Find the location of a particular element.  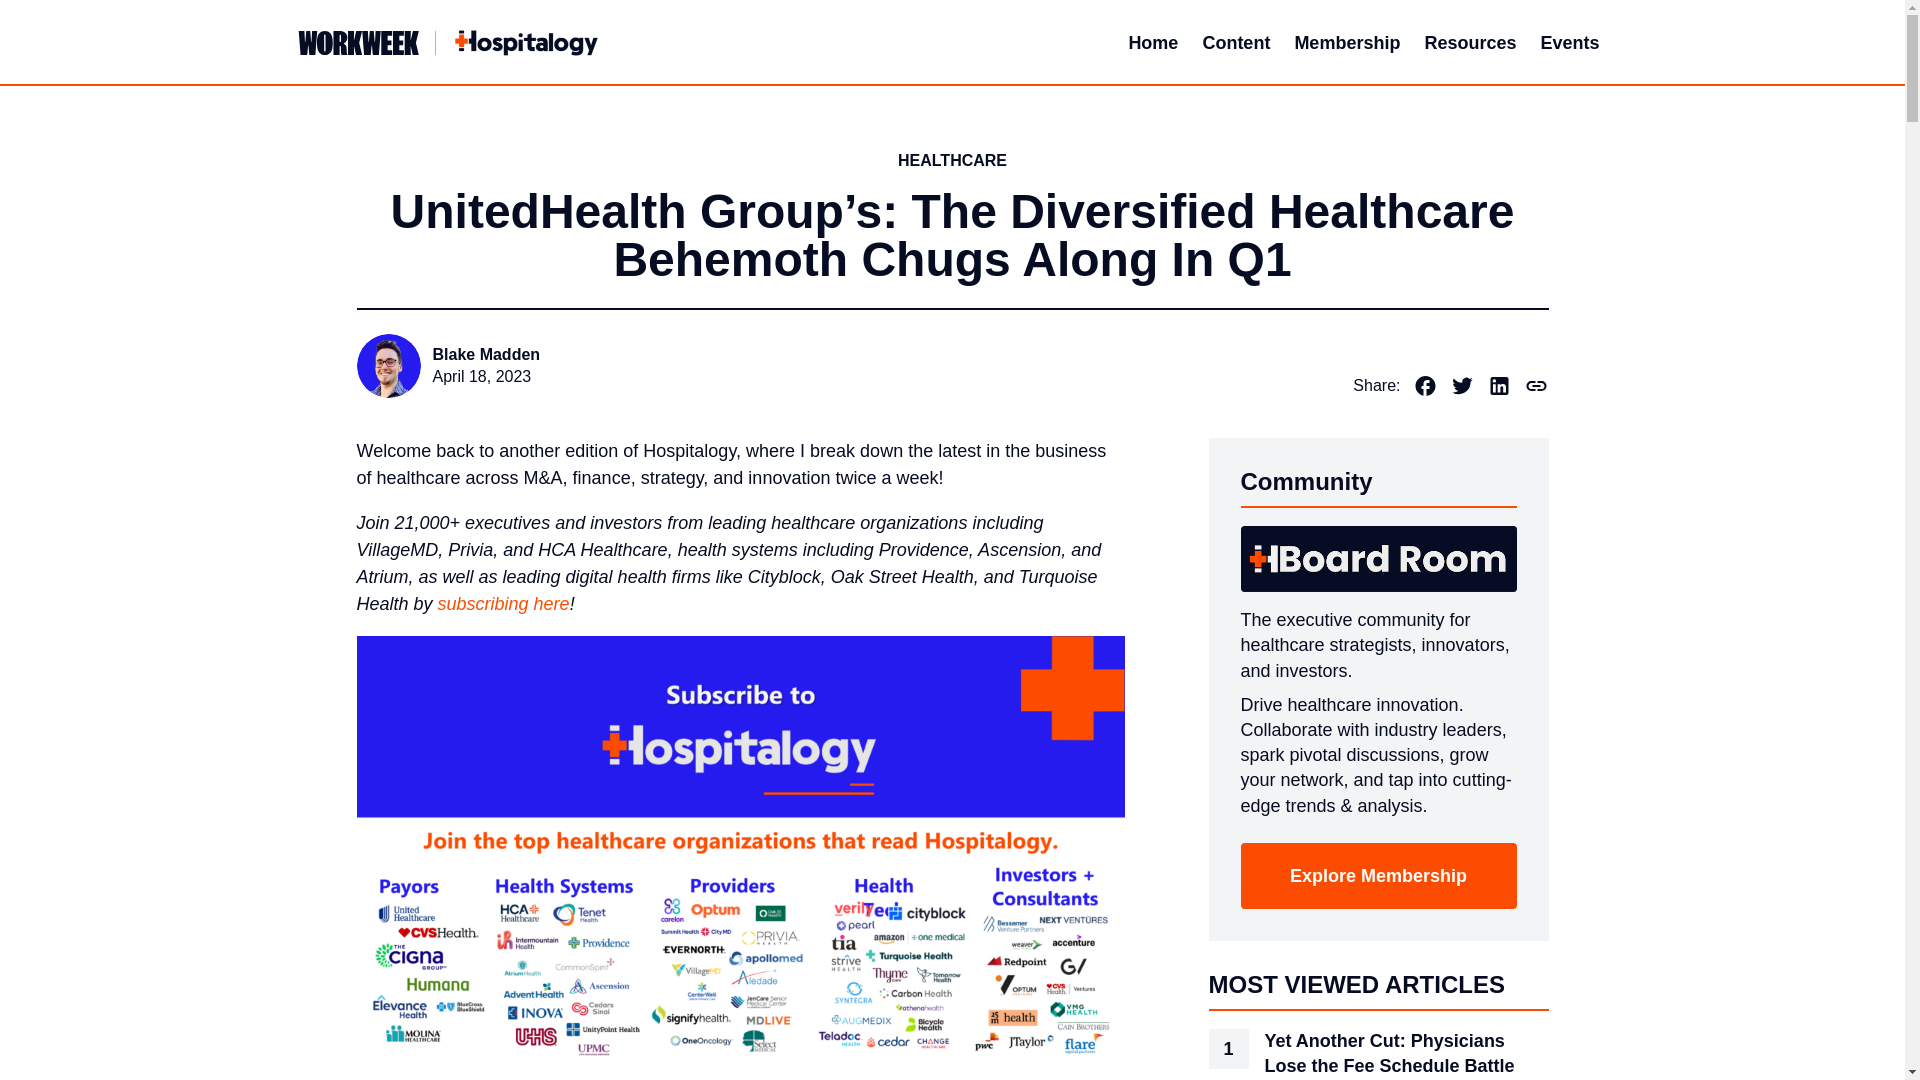

Membership is located at coordinates (1346, 42).